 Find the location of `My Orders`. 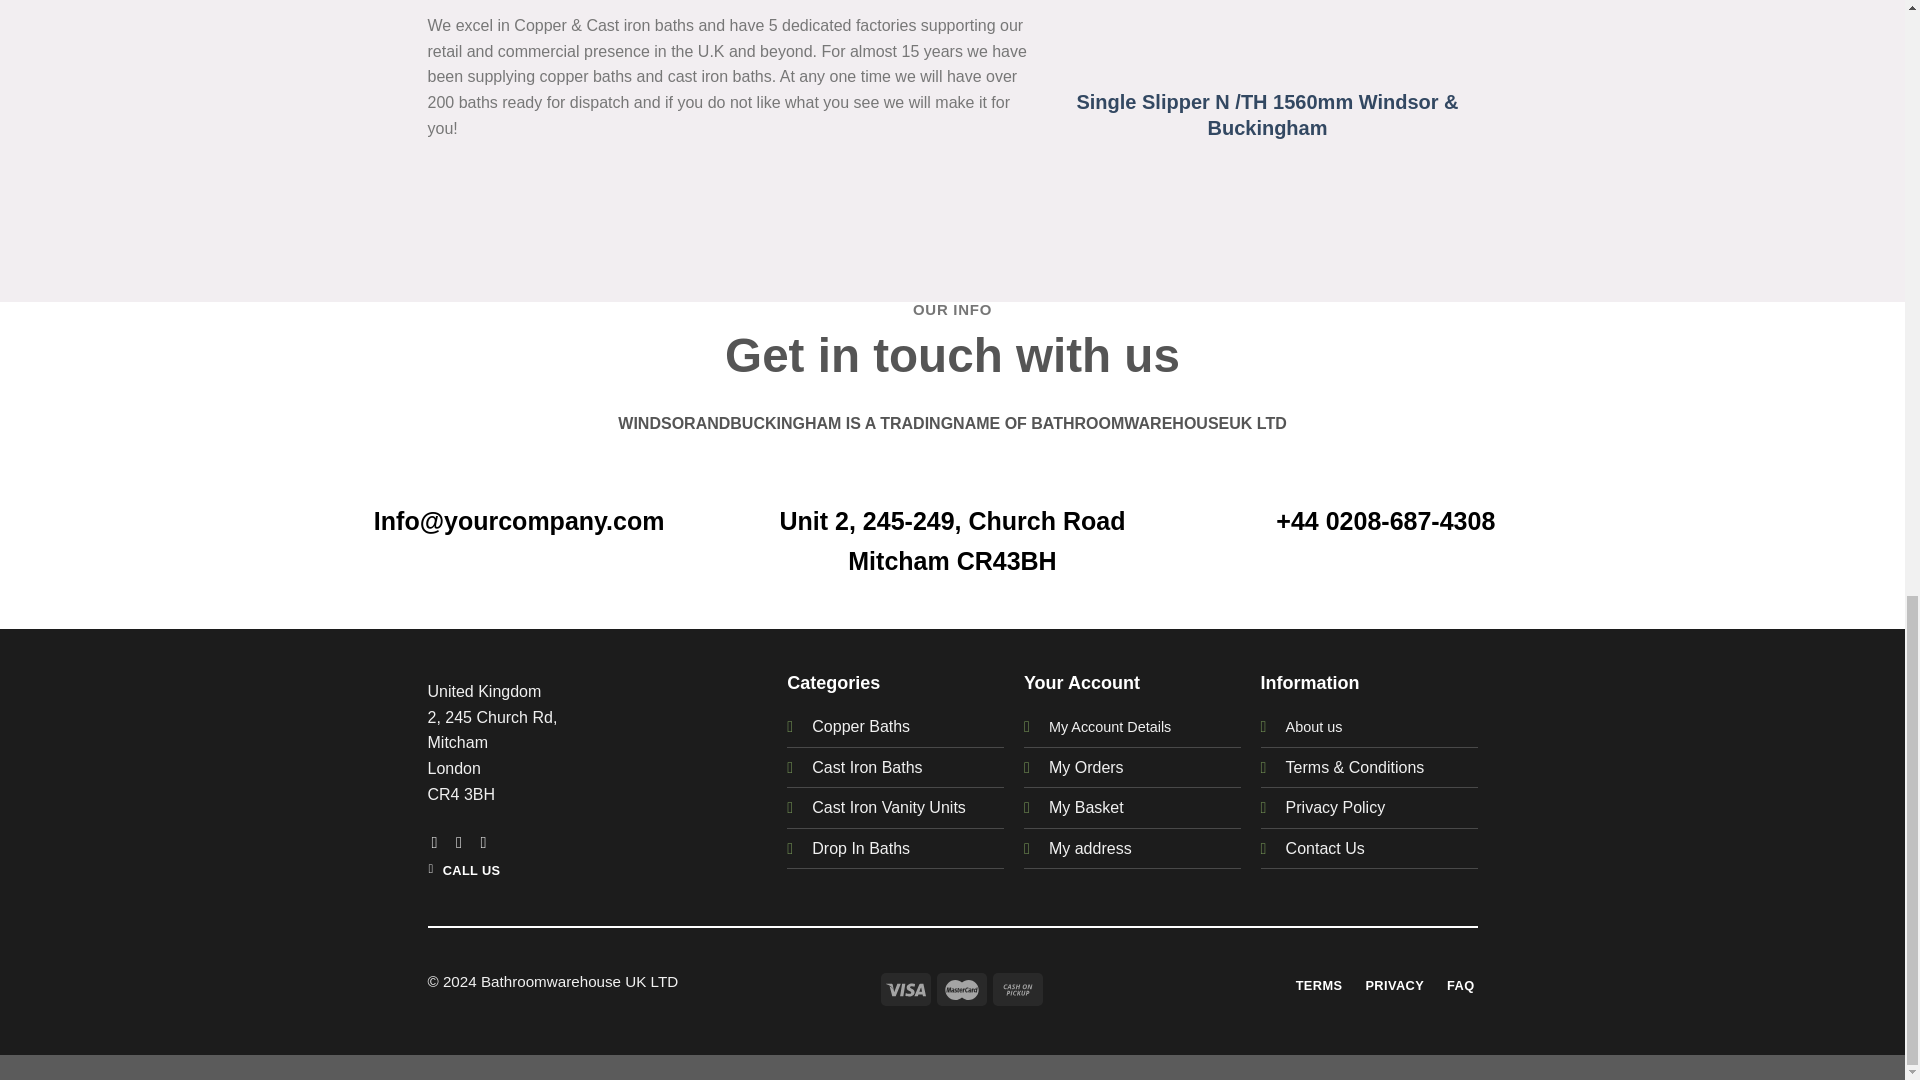

My Orders is located at coordinates (1086, 768).